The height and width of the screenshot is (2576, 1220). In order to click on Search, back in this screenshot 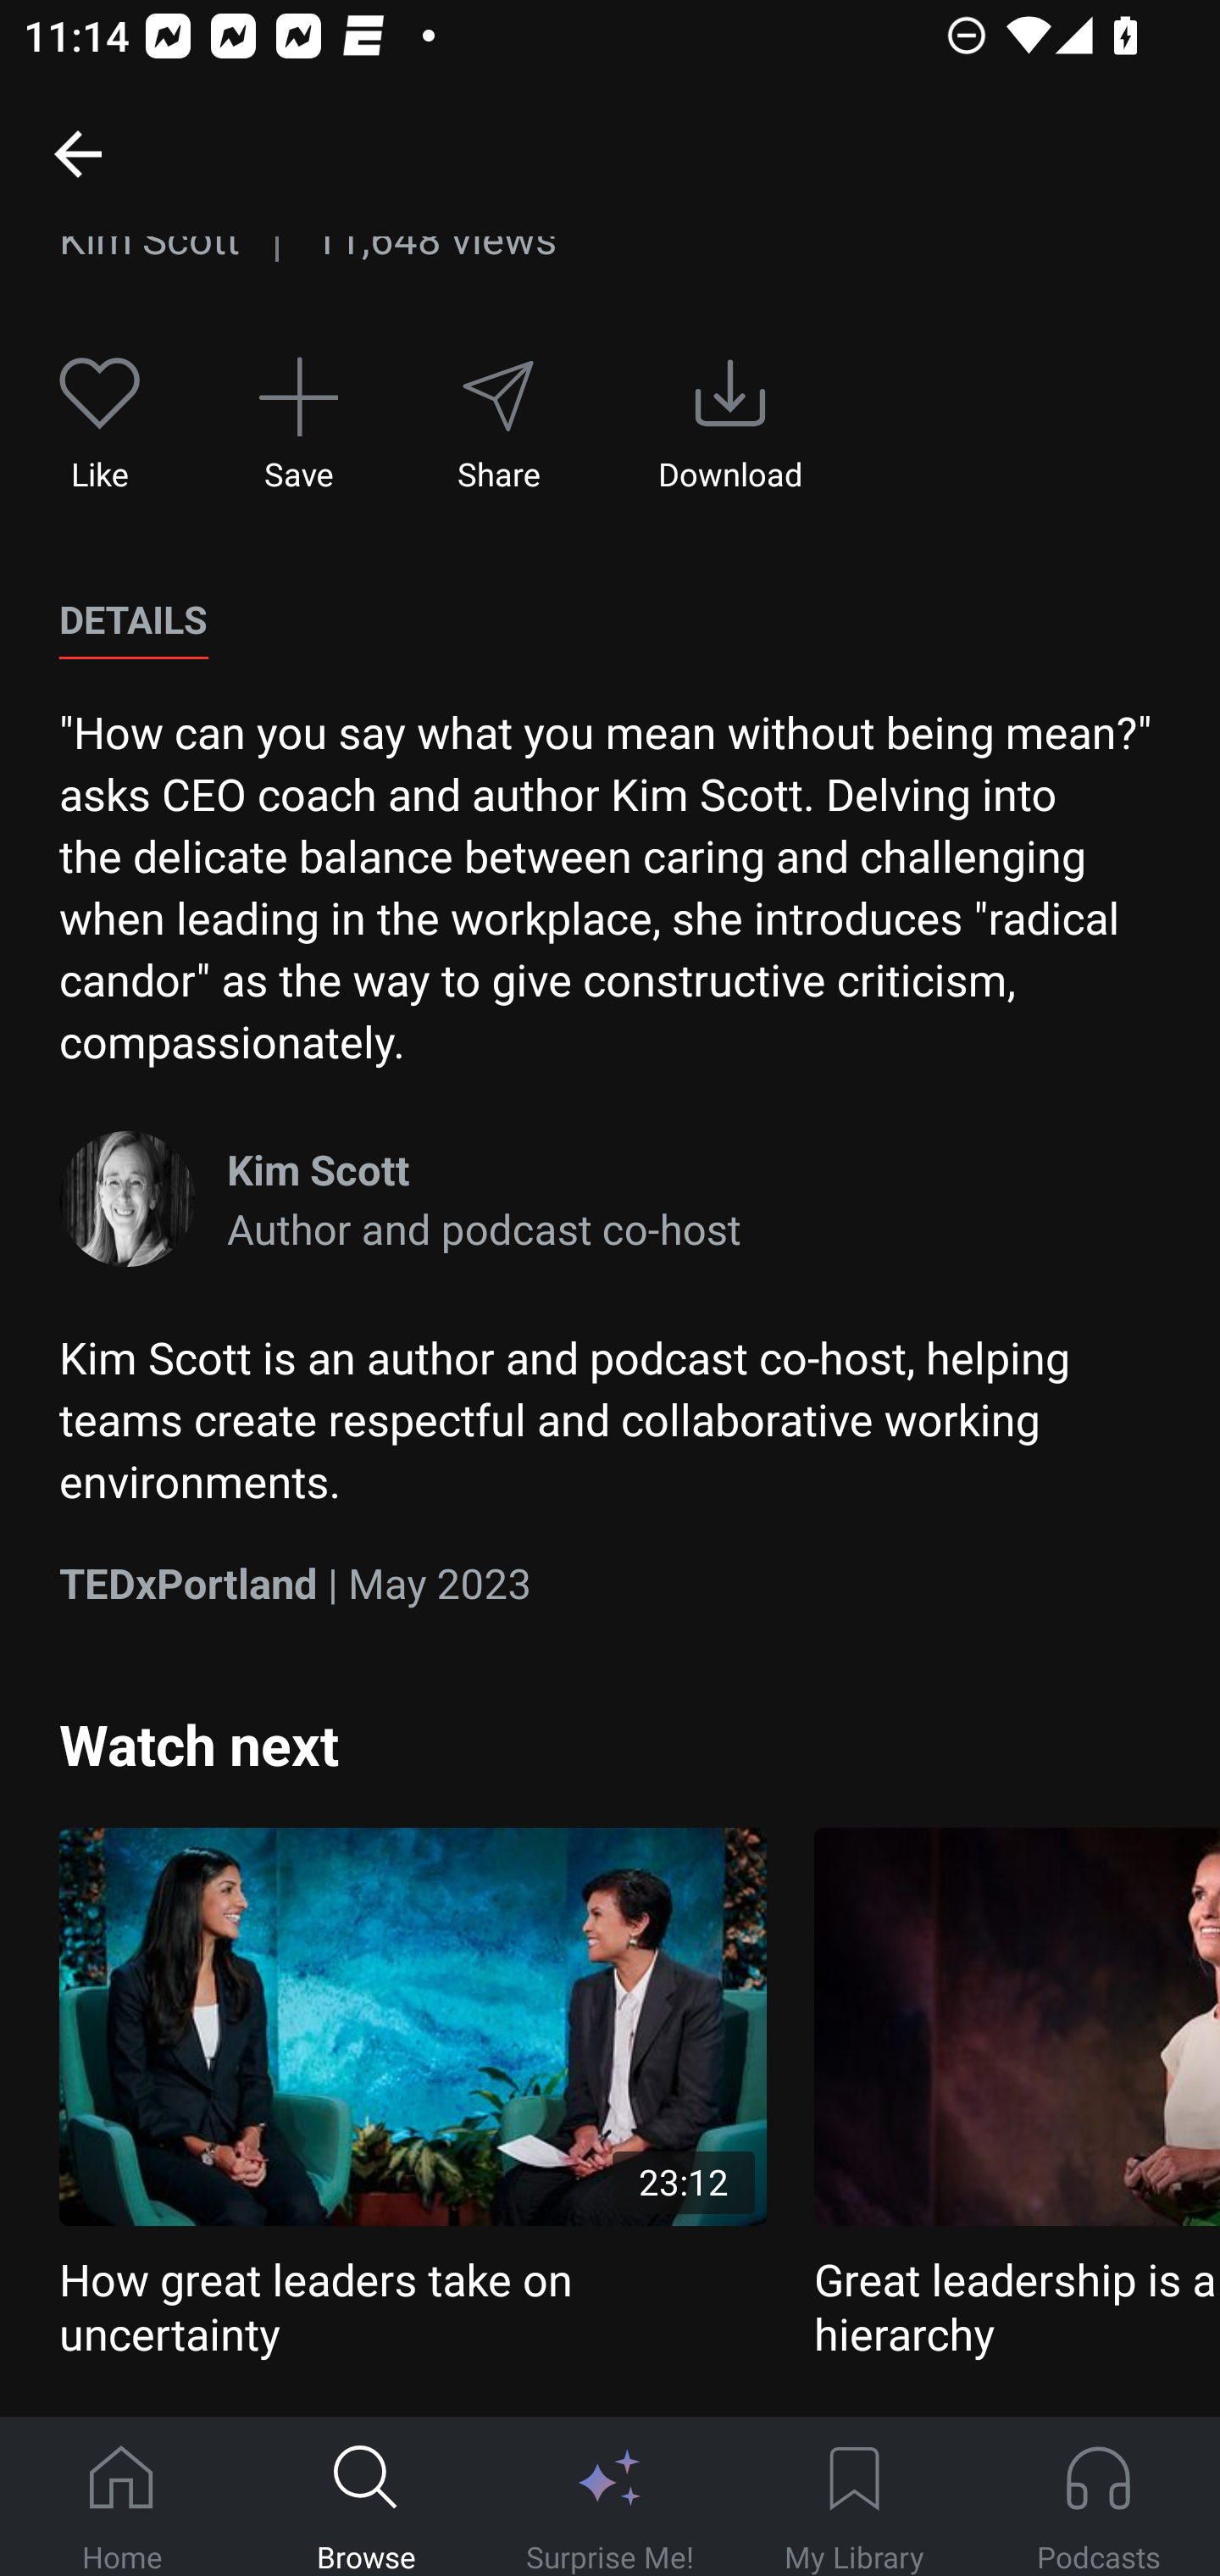, I will do `click(77, 153)`.